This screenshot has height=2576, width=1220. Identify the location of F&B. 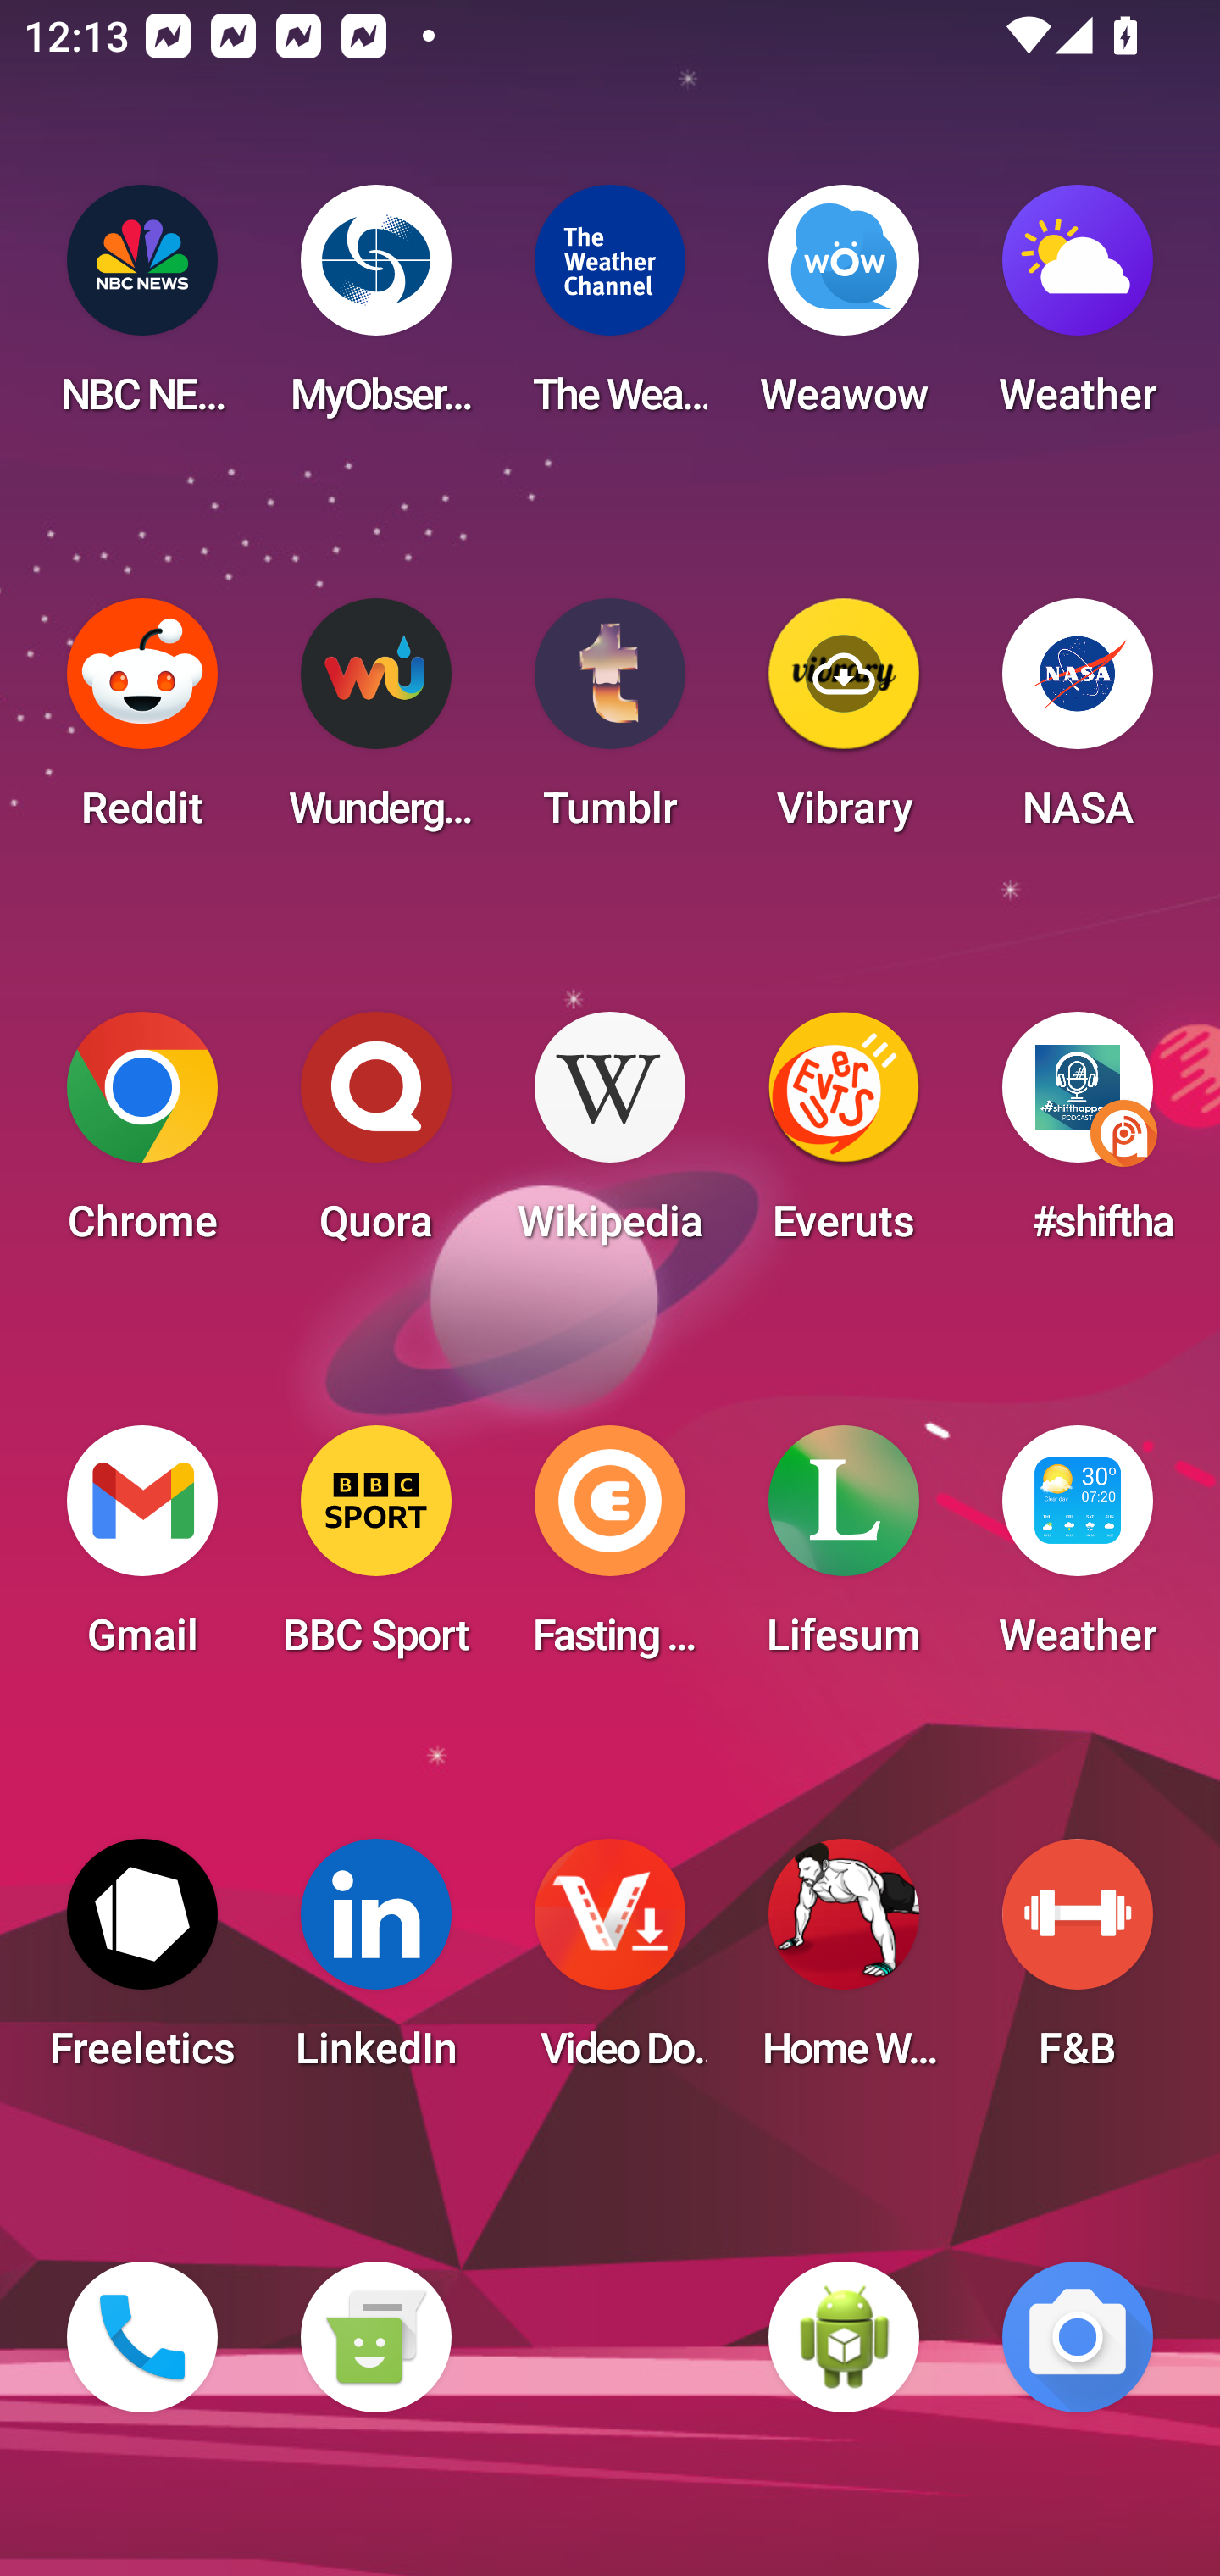
(1078, 1964).